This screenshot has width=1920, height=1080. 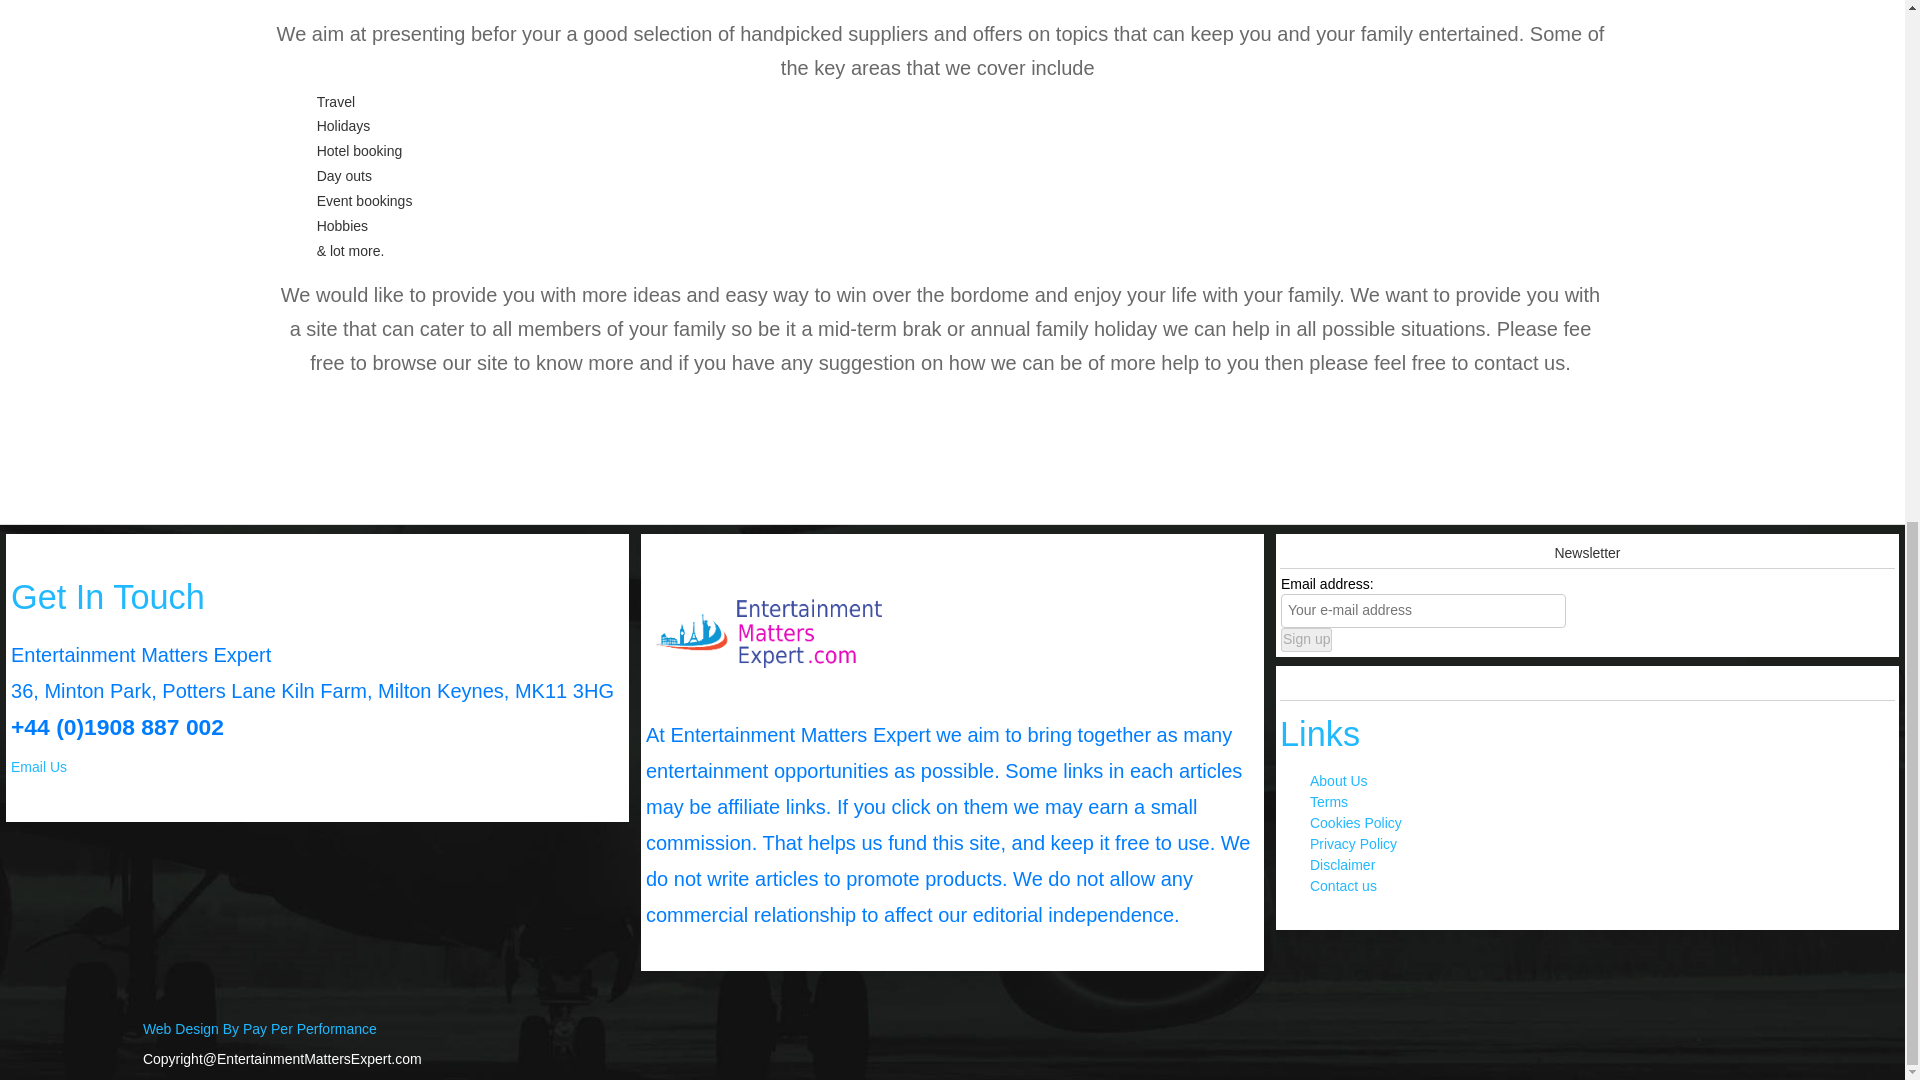 I want to click on Web Design By Pay Per Performance, so click(x=259, y=1028).